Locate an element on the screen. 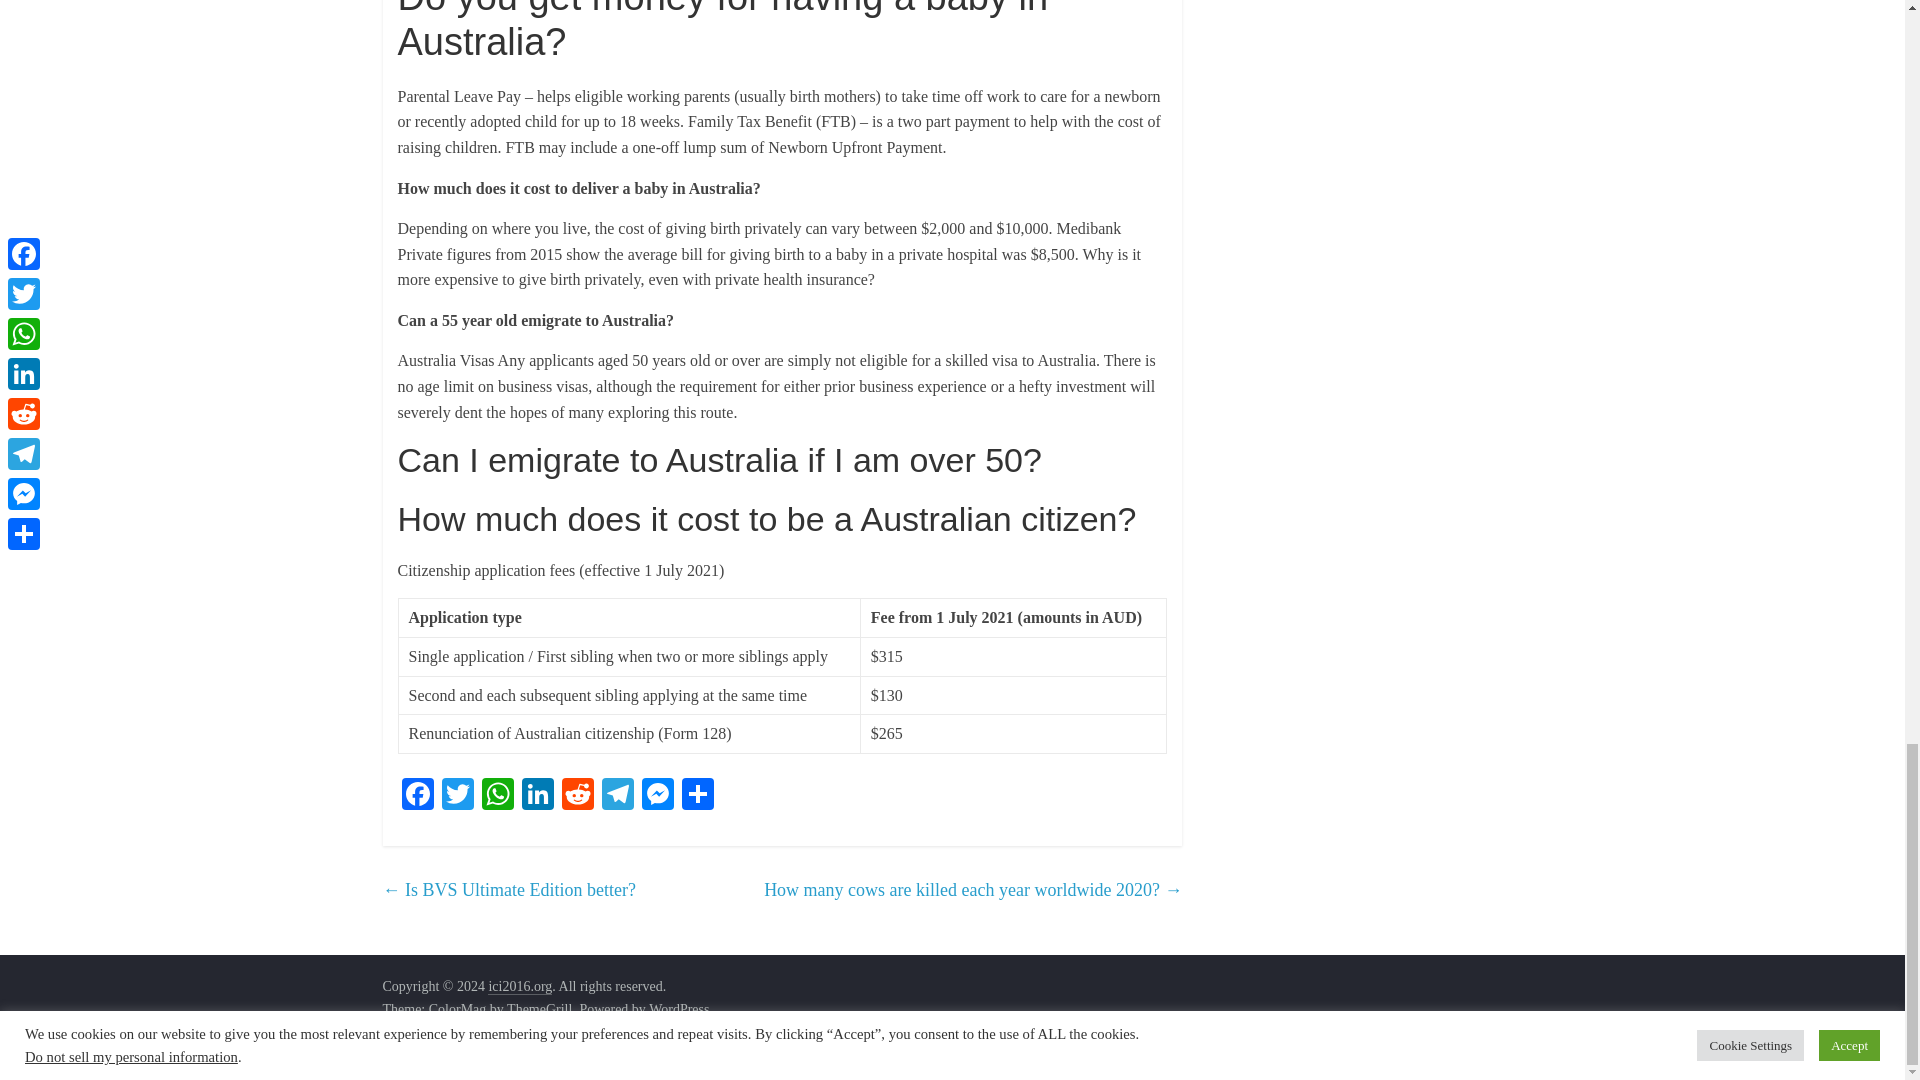 The height and width of the screenshot is (1080, 1920). Twitter is located at coordinates (458, 796).